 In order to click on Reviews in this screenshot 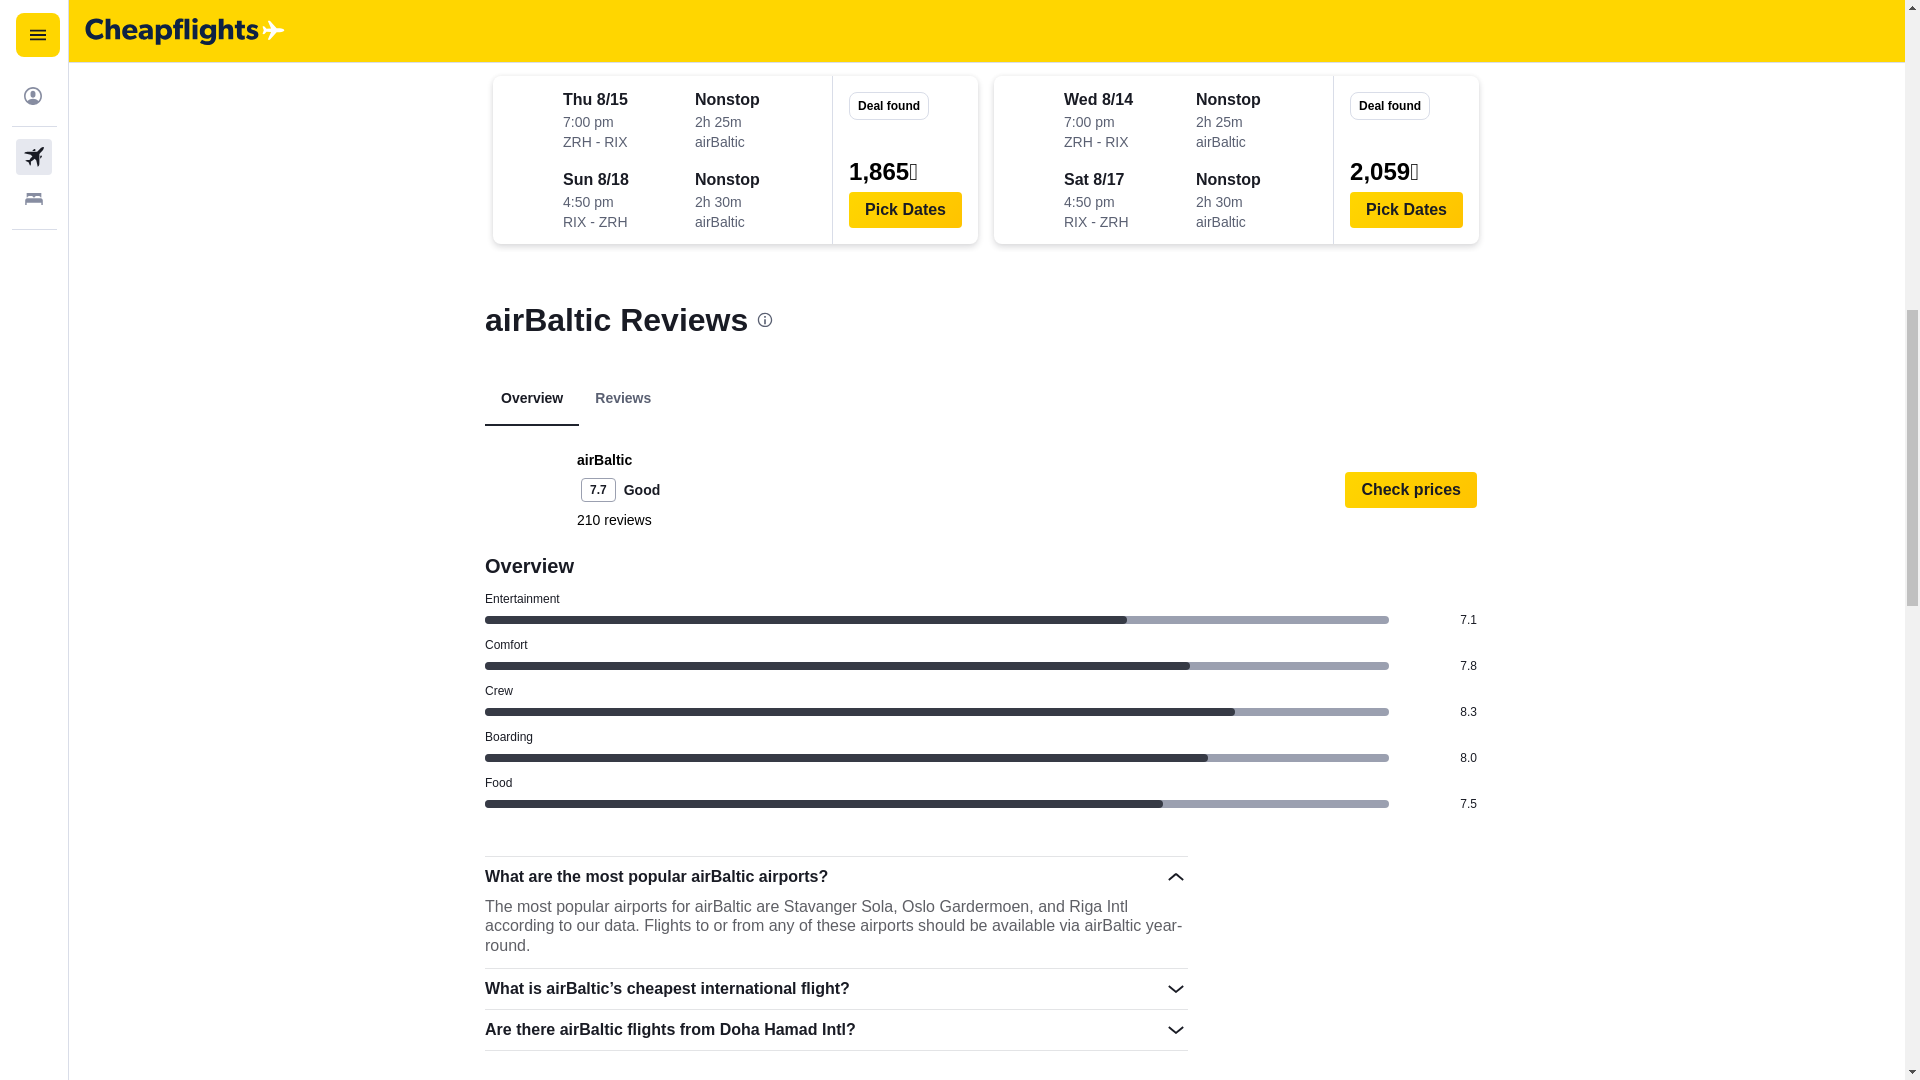, I will do `click(622, 398)`.